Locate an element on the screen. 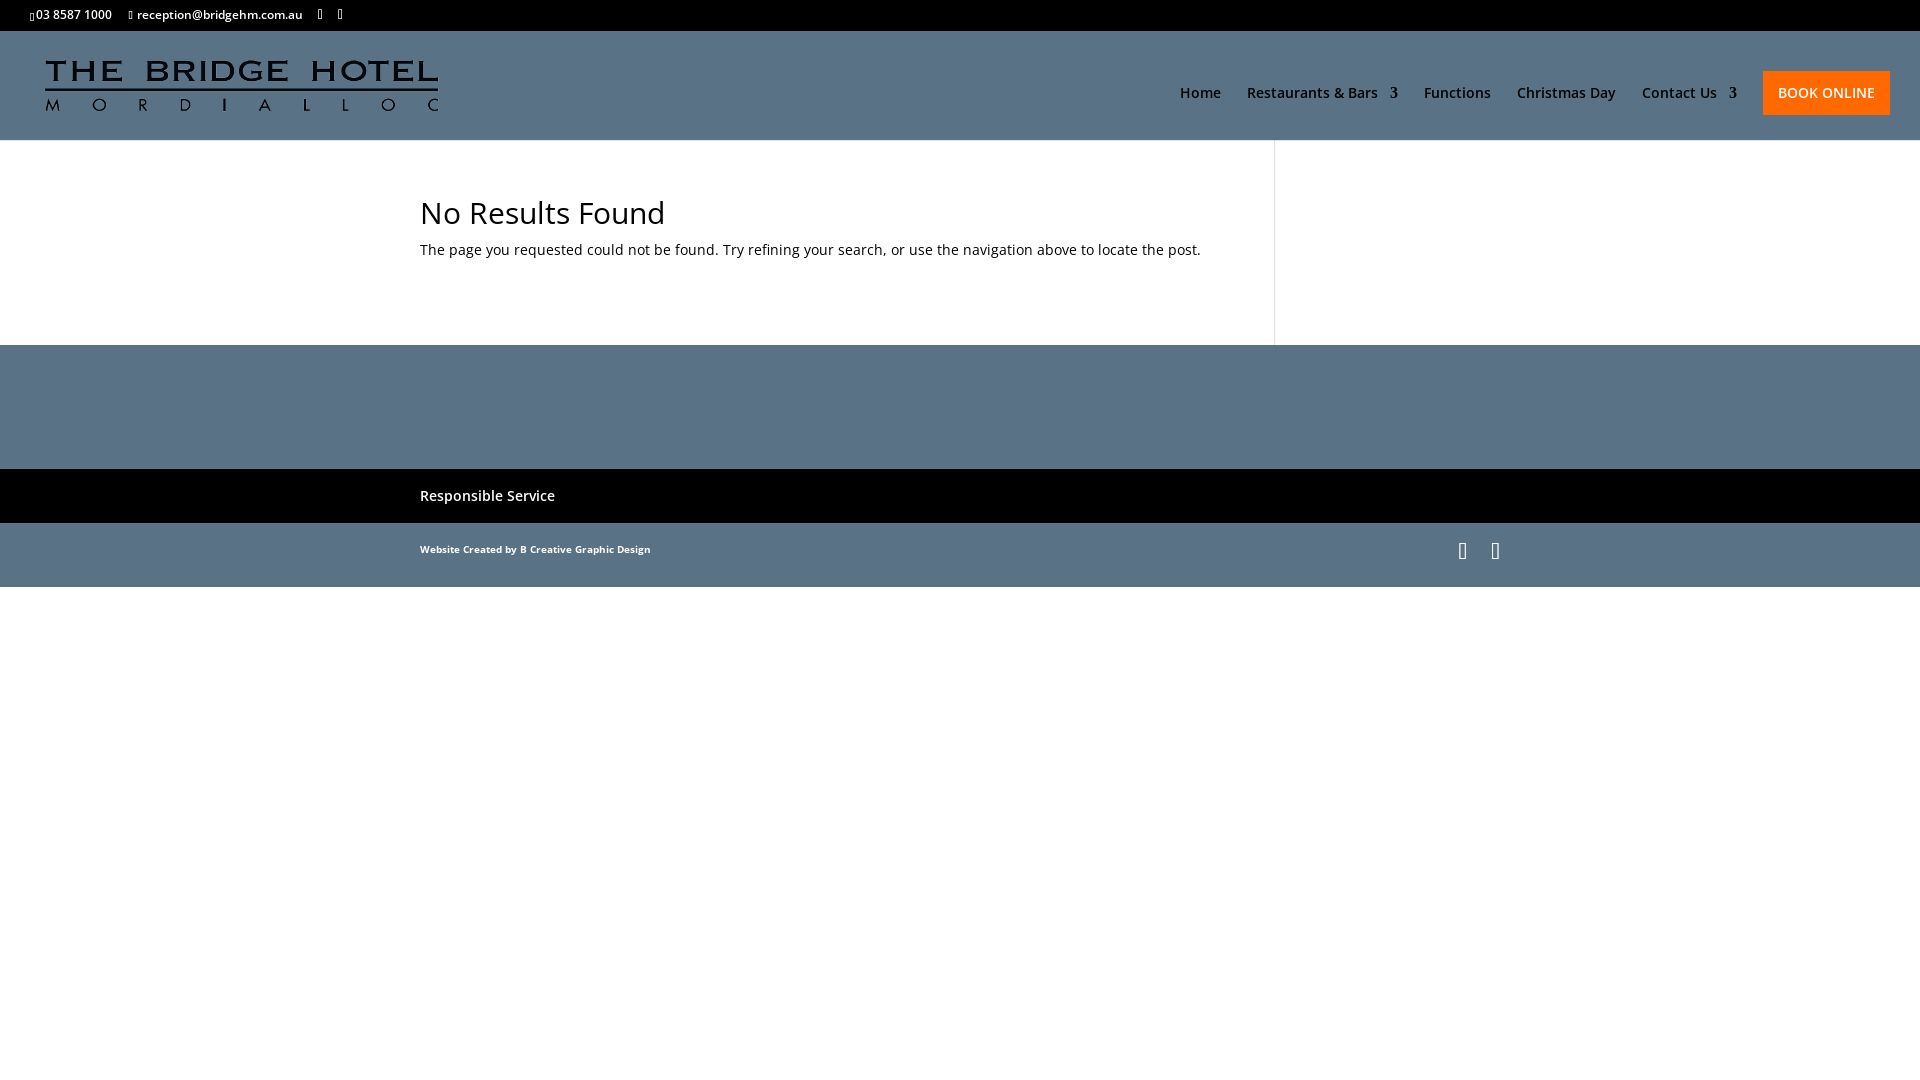 This screenshot has width=1920, height=1080. reception@bridgehm.com.au is located at coordinates (215, 14).